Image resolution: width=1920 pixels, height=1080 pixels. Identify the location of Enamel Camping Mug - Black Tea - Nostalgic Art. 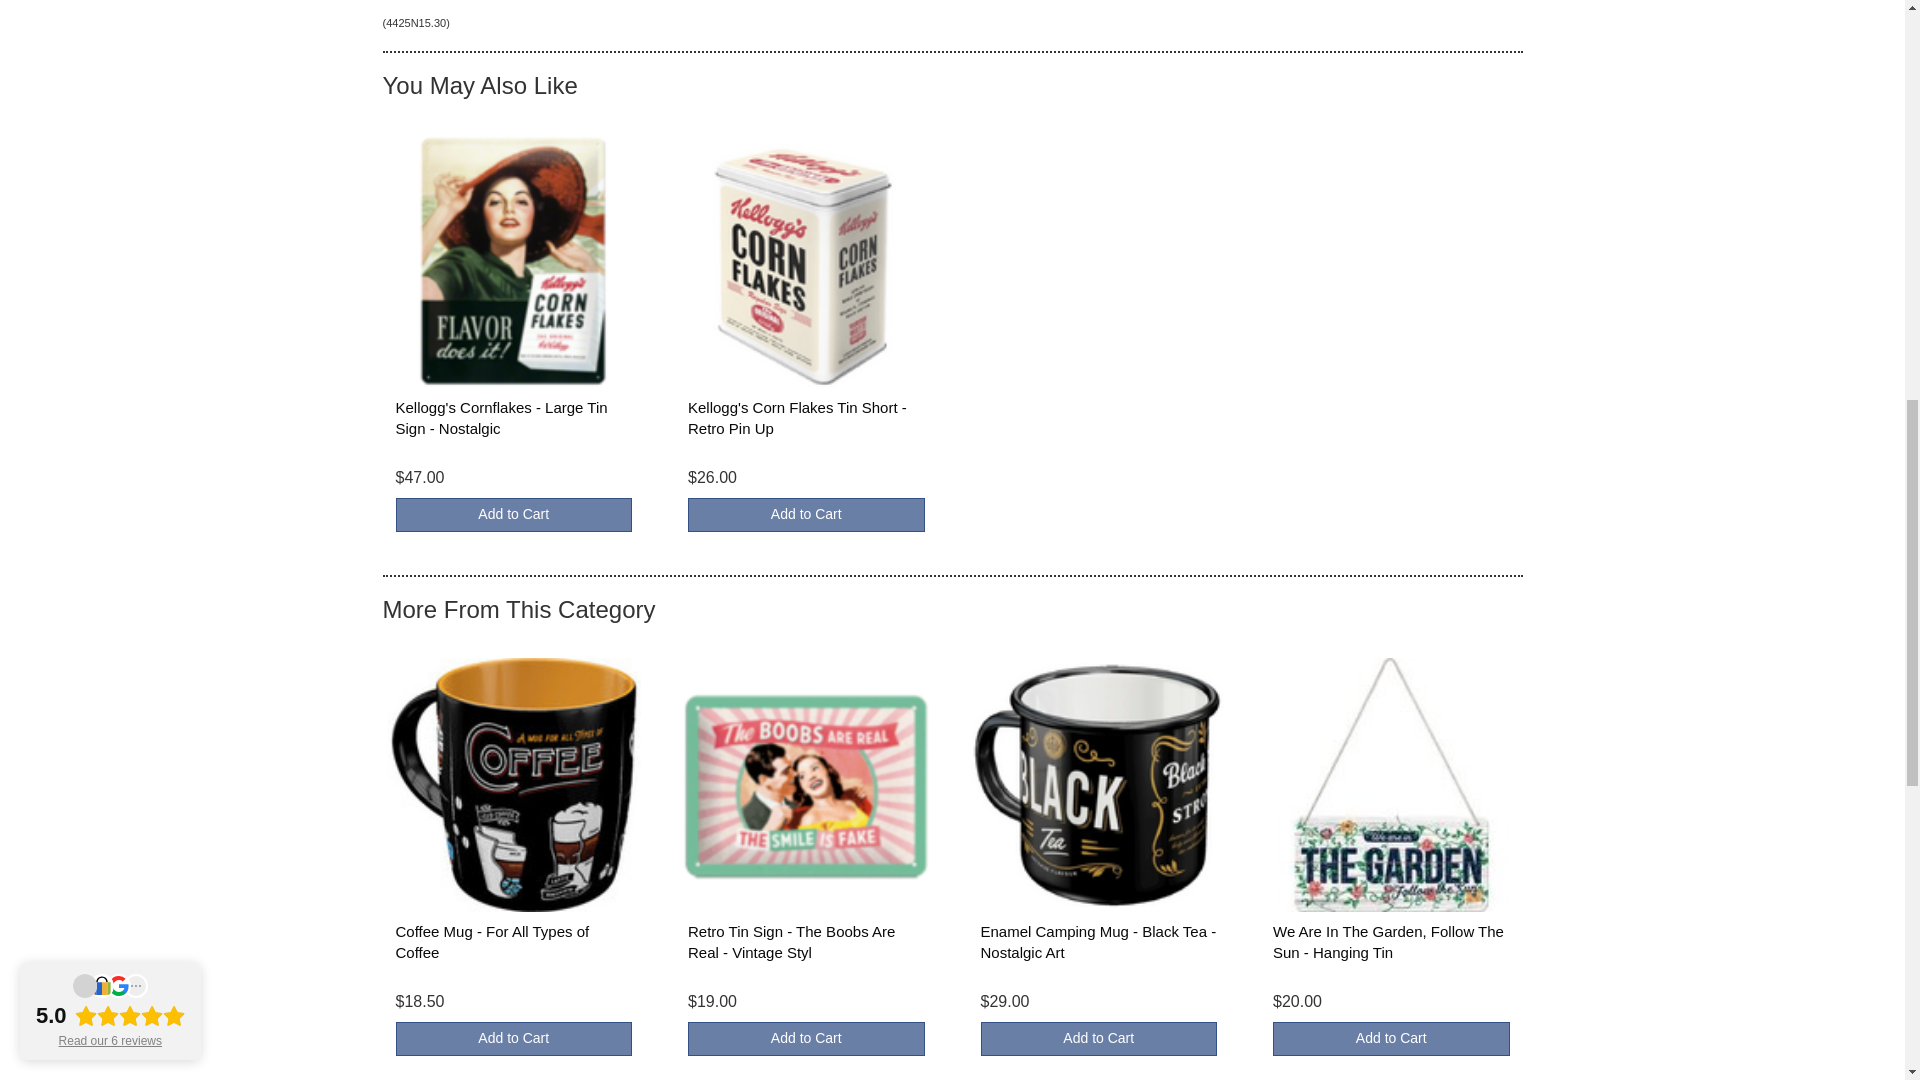
(1097, 942).